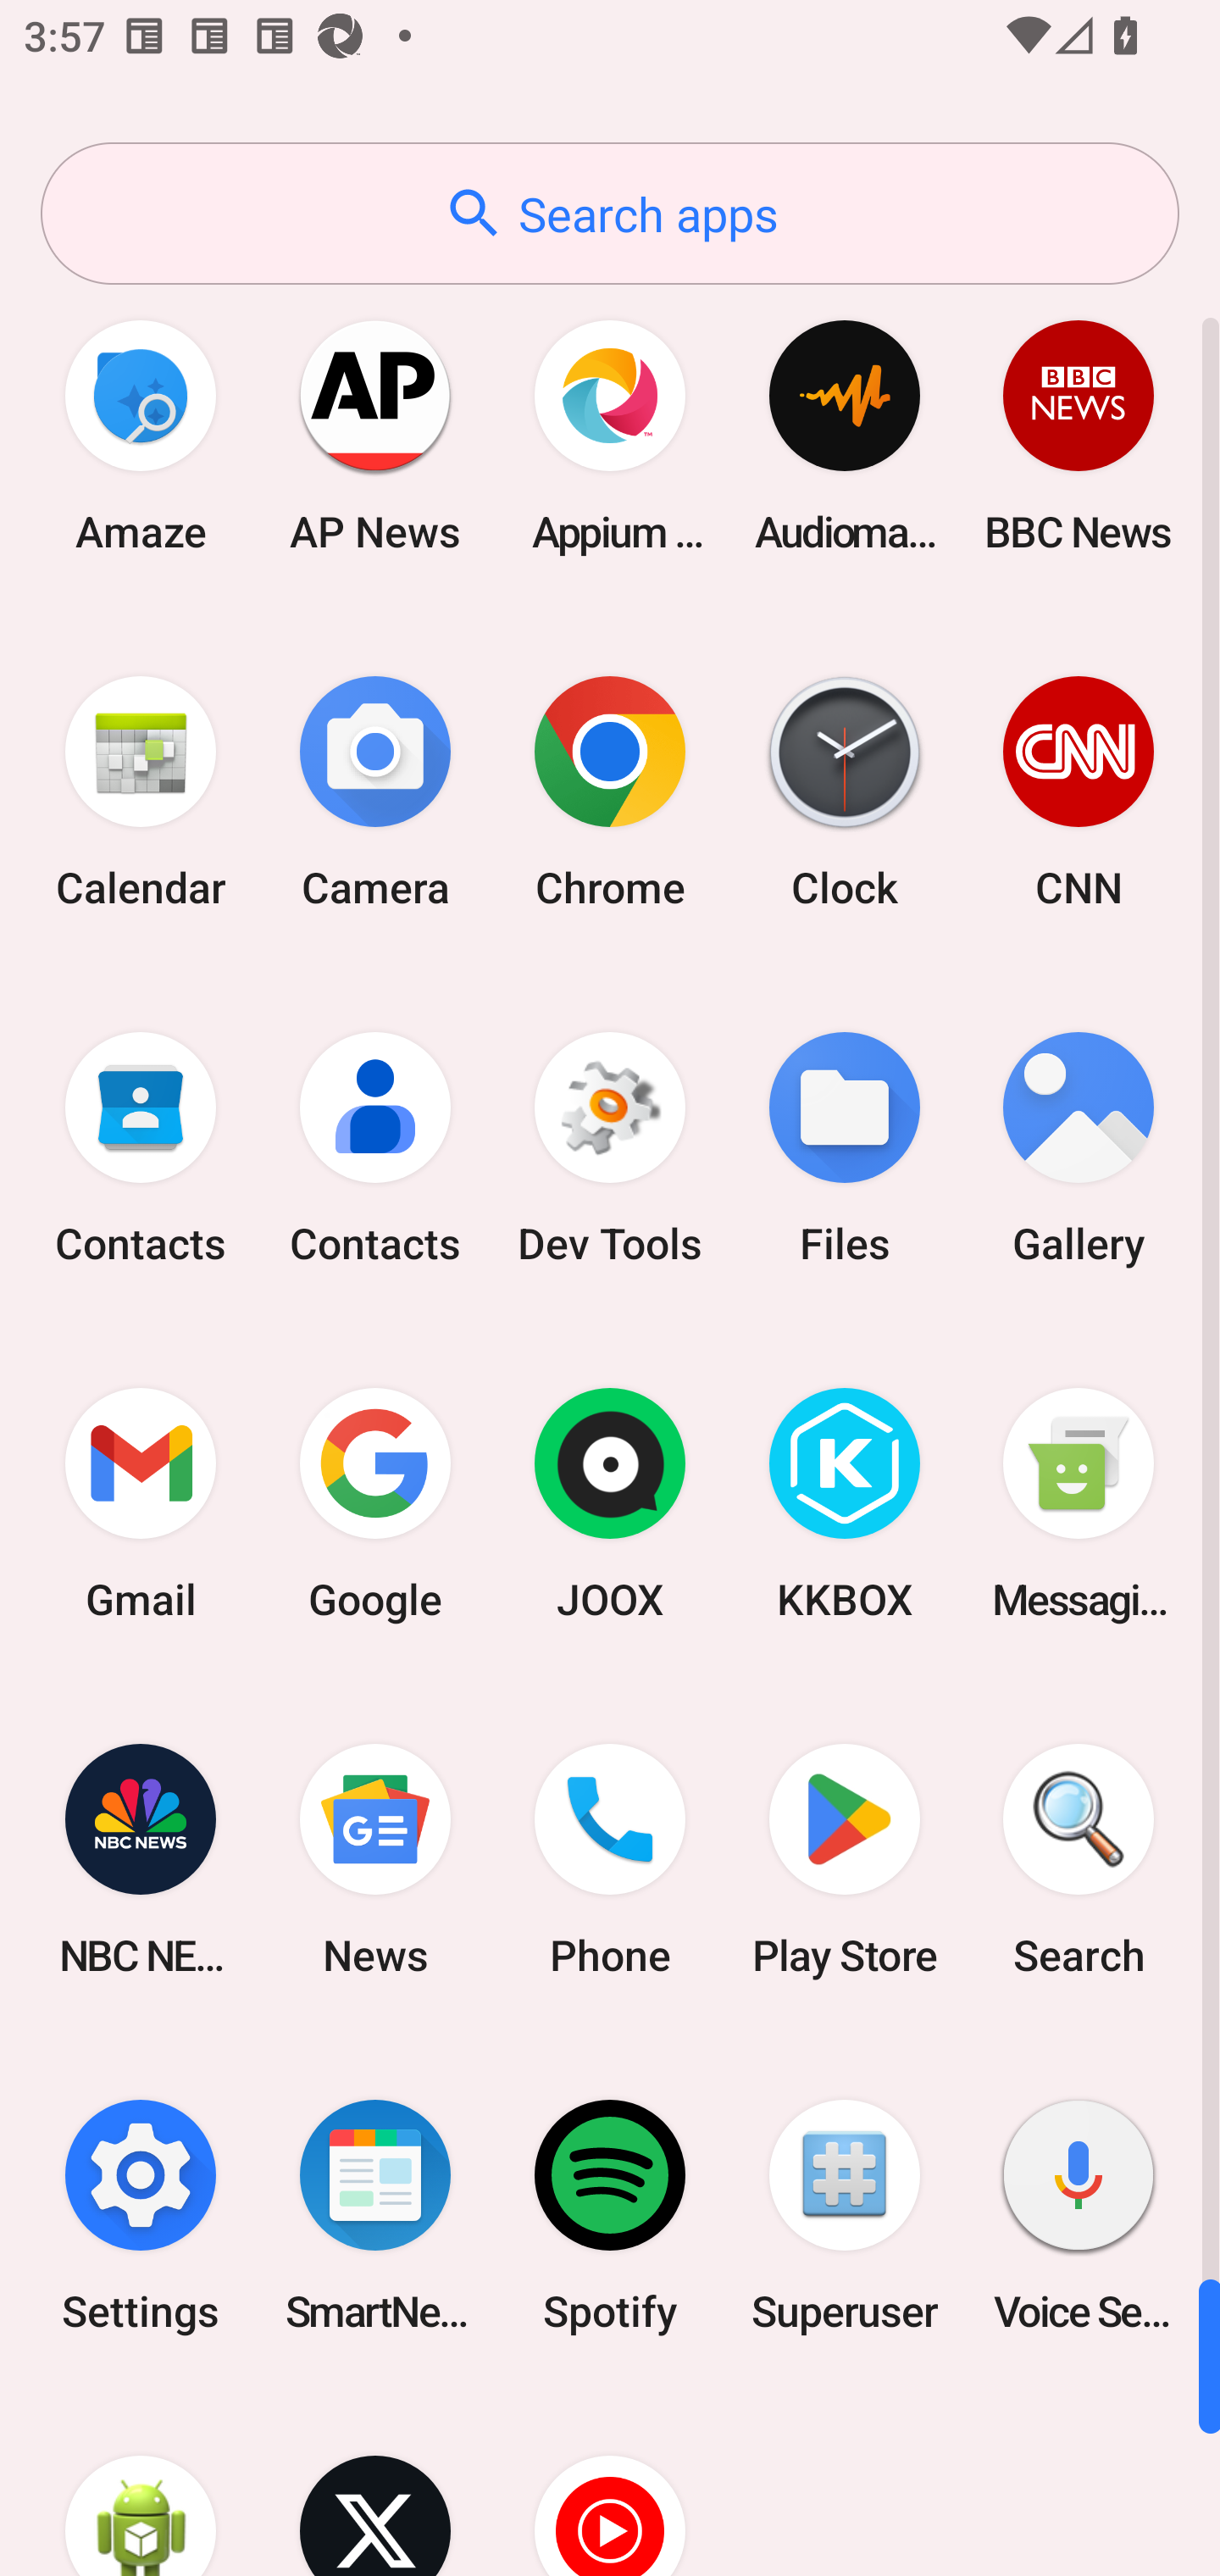  I want to click on Search, so click(1079, 1859).